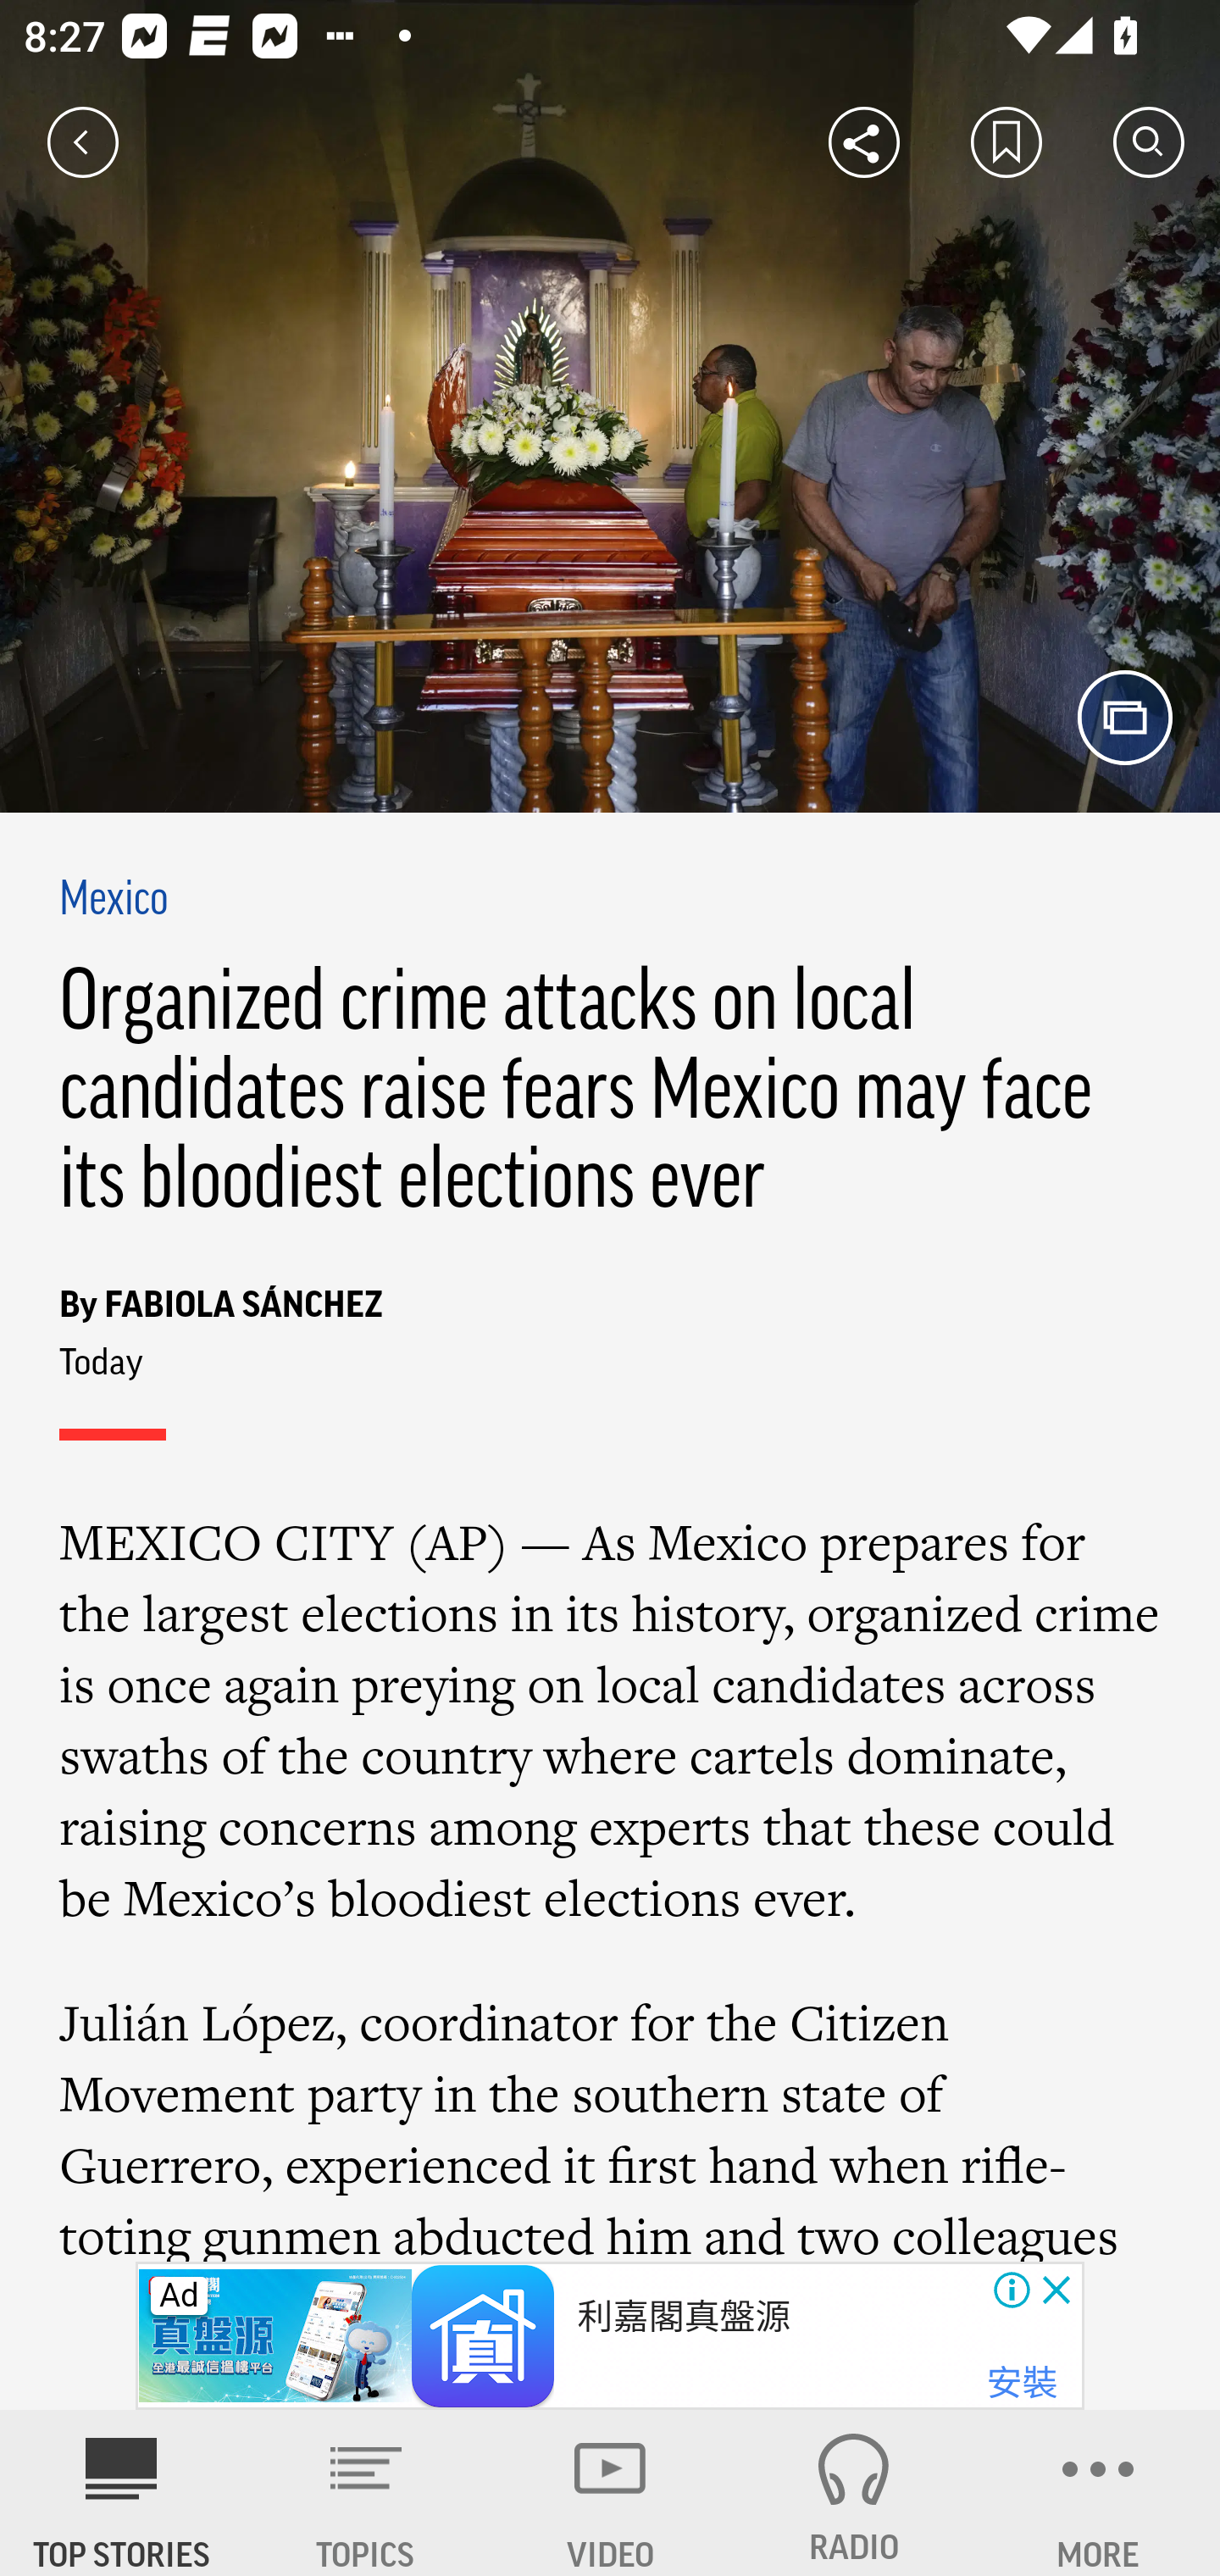 The width and height of the screenshot is (1220, 2576). Describe the element at coordinates (1022, 2384) in the screenshot. I see `安裝` at that location.